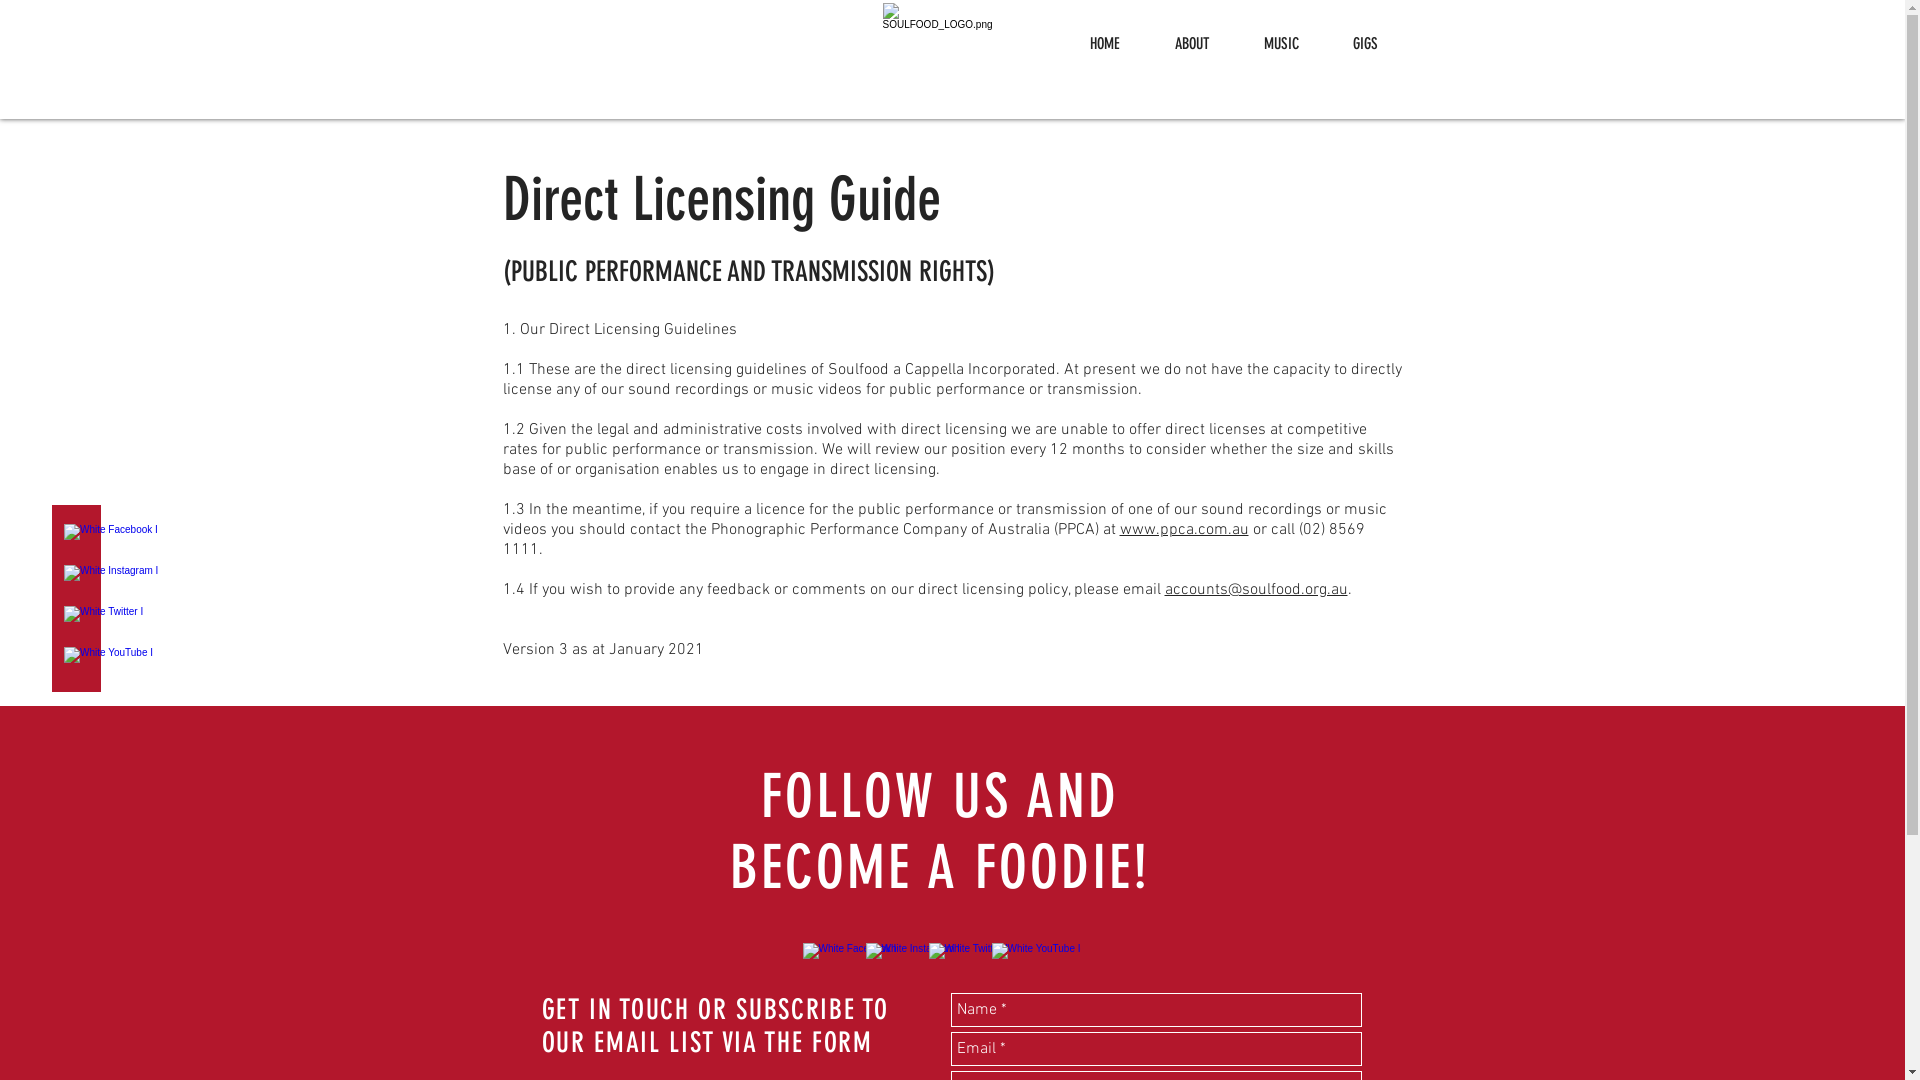 The image size is (1920, 1080). What do you see at coordinates (1256, 590) in the screenshot?
I see `accounts@soulfood.org.au` at bounding box center [1256, 590].